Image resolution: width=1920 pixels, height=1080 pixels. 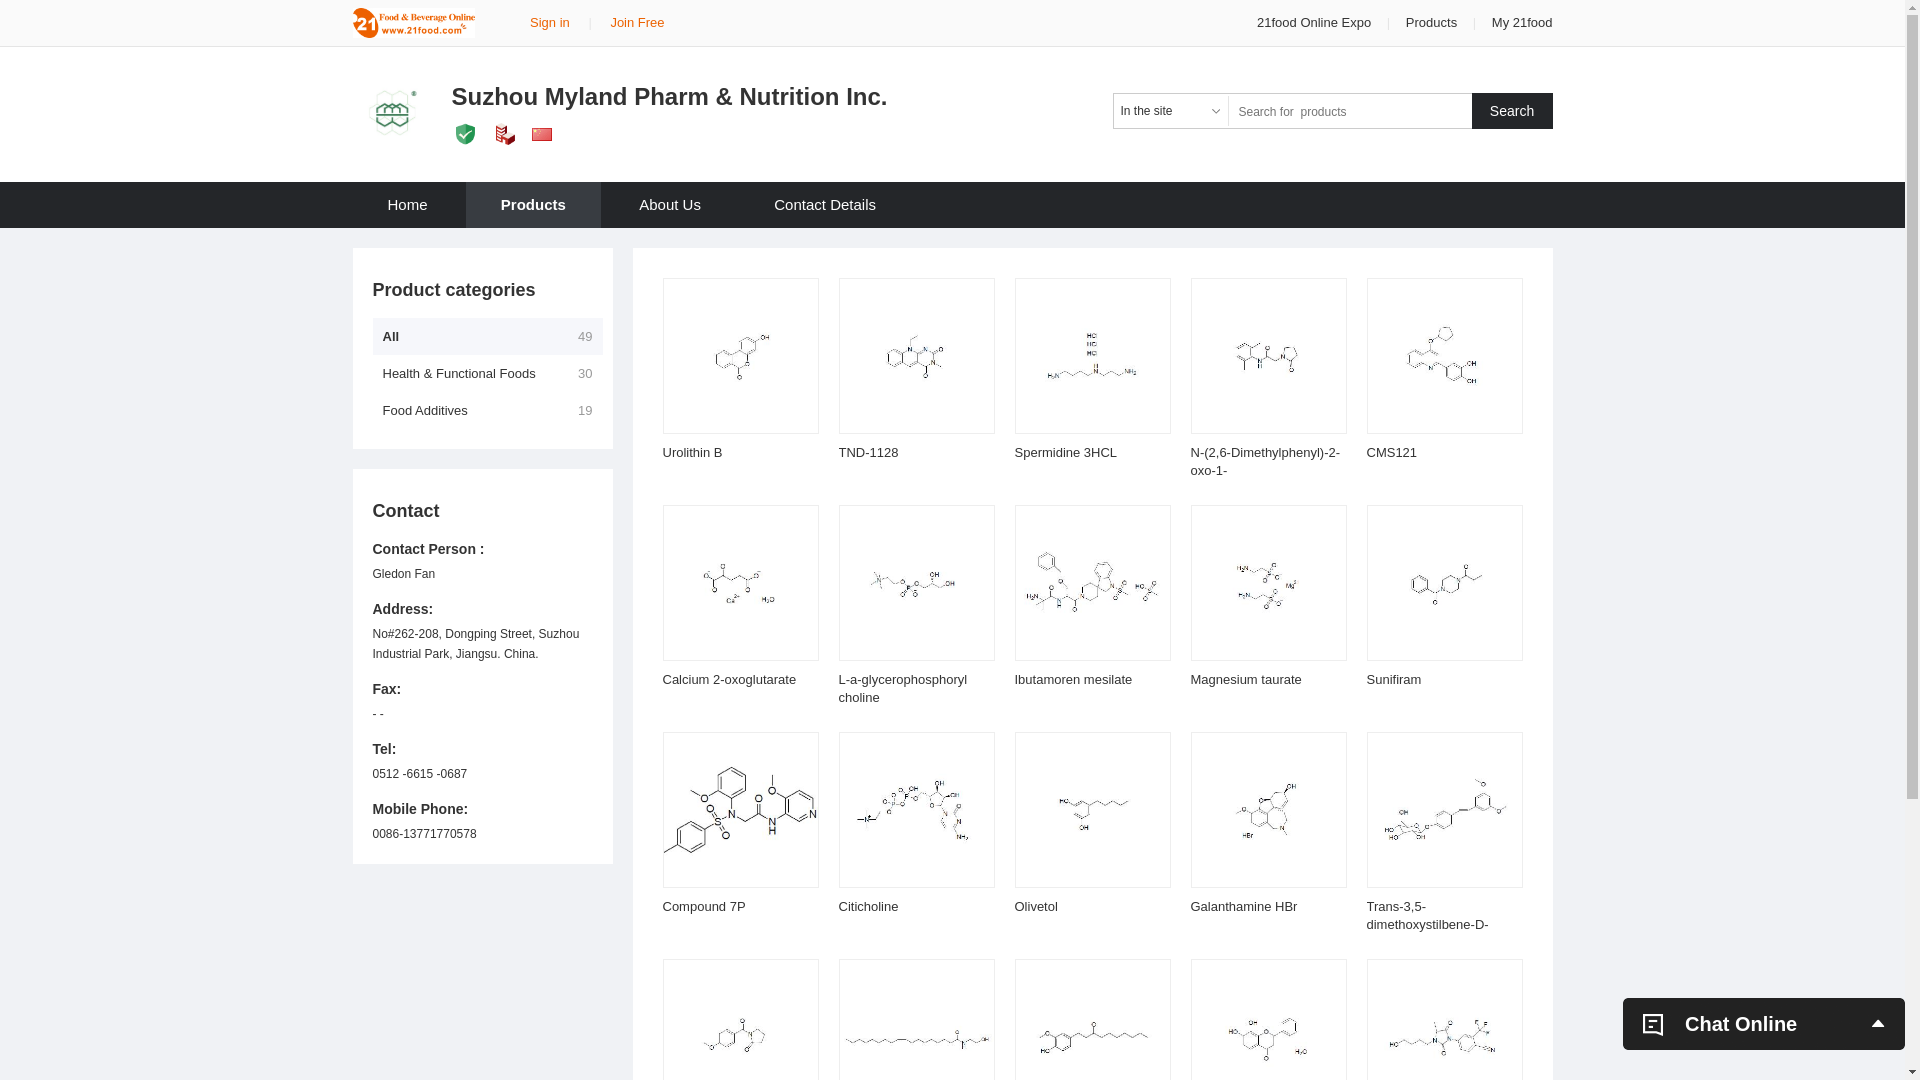 I want to click on Sunifiram, so click(x=1394, y=680).